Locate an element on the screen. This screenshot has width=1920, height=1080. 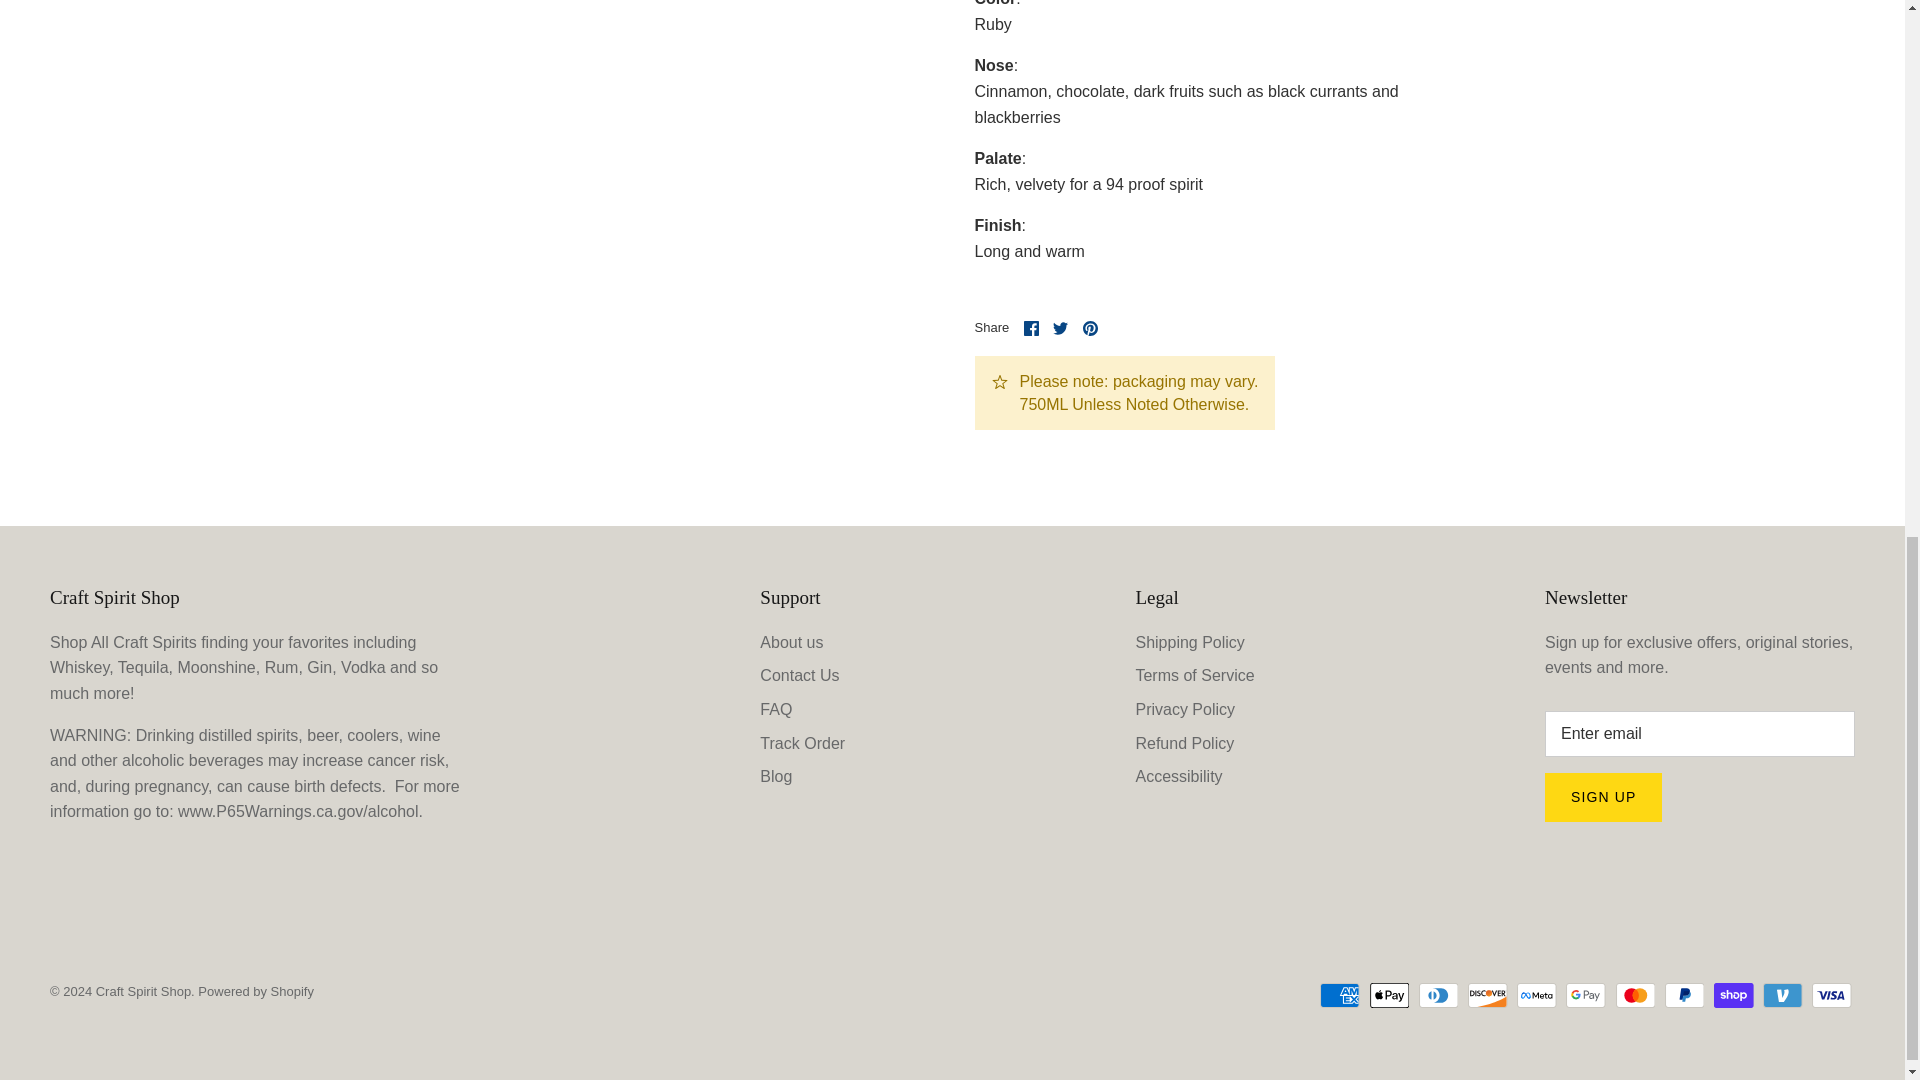
Google Pay is located at coordinates (1586, 994).